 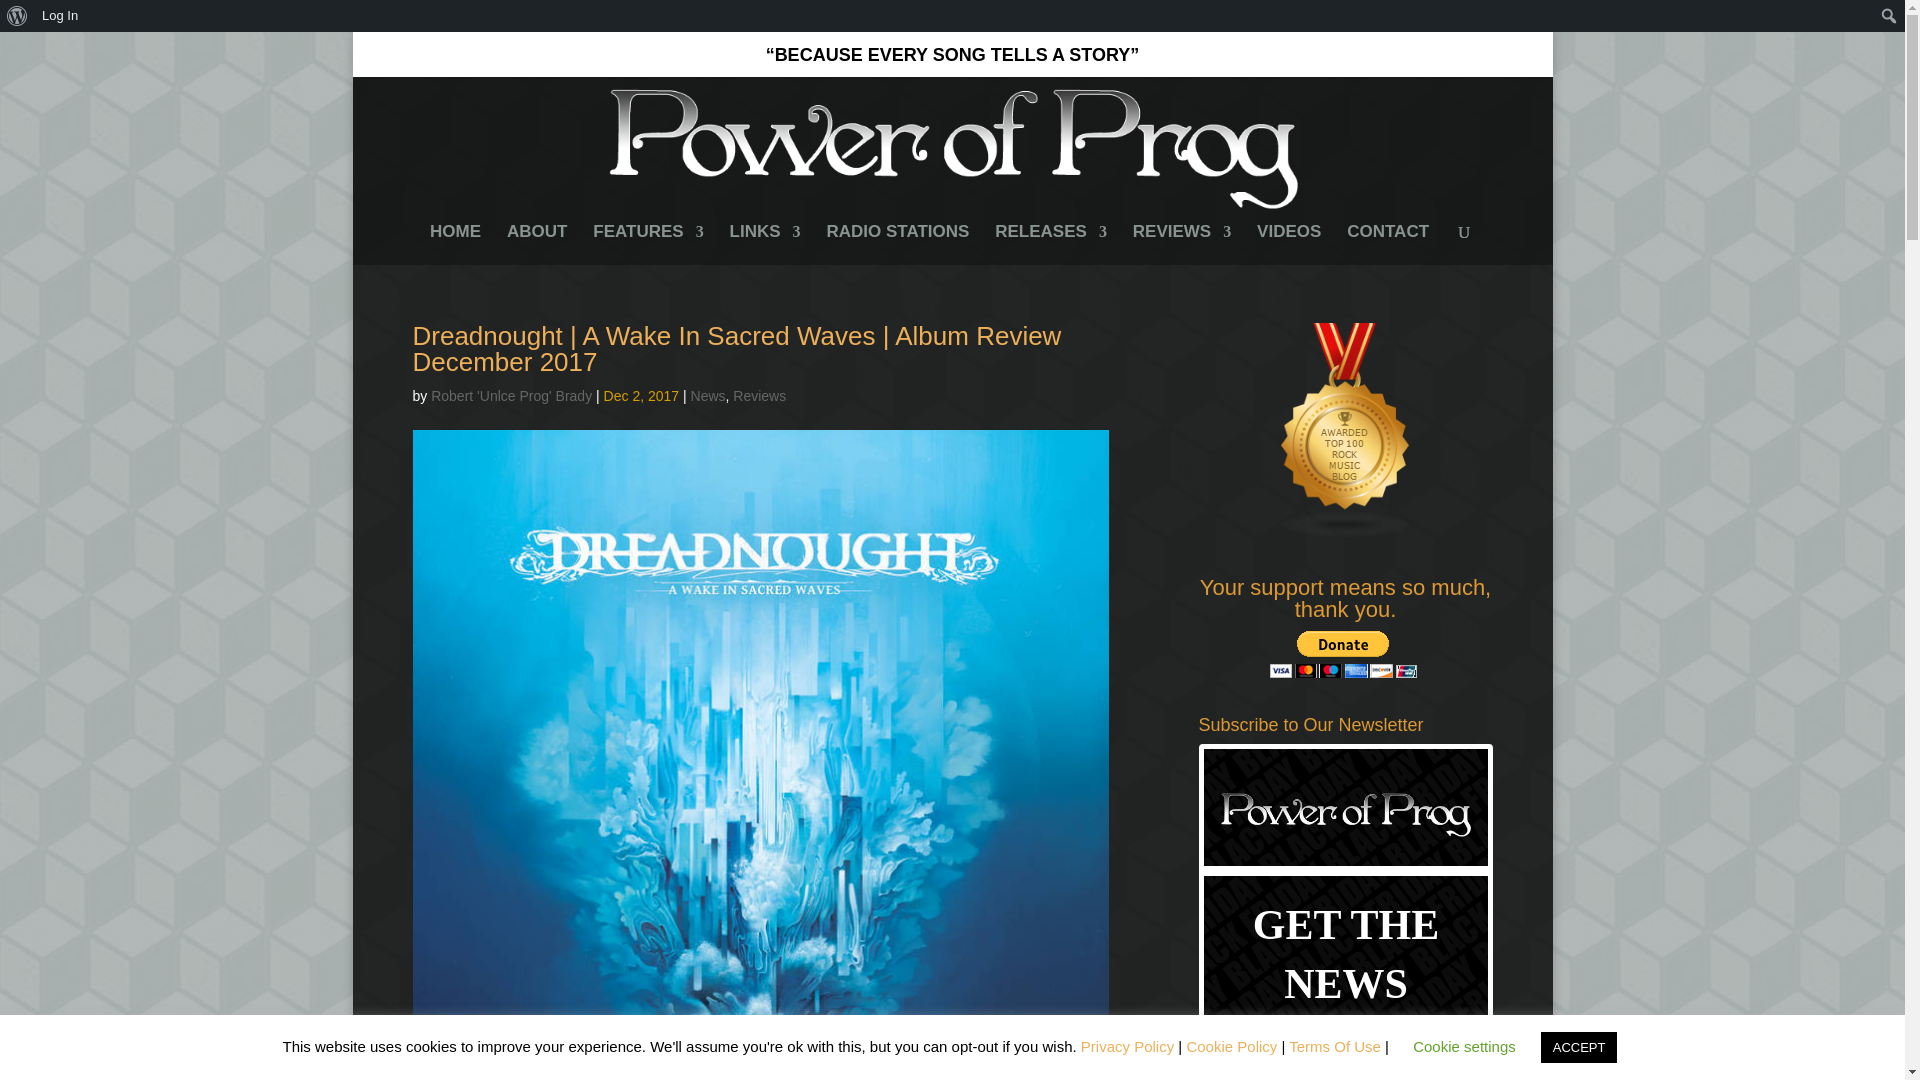 What do you see at coordinates (764, 244) in the screenshot?
I see `LINKS` at bounding box center [764, 244].